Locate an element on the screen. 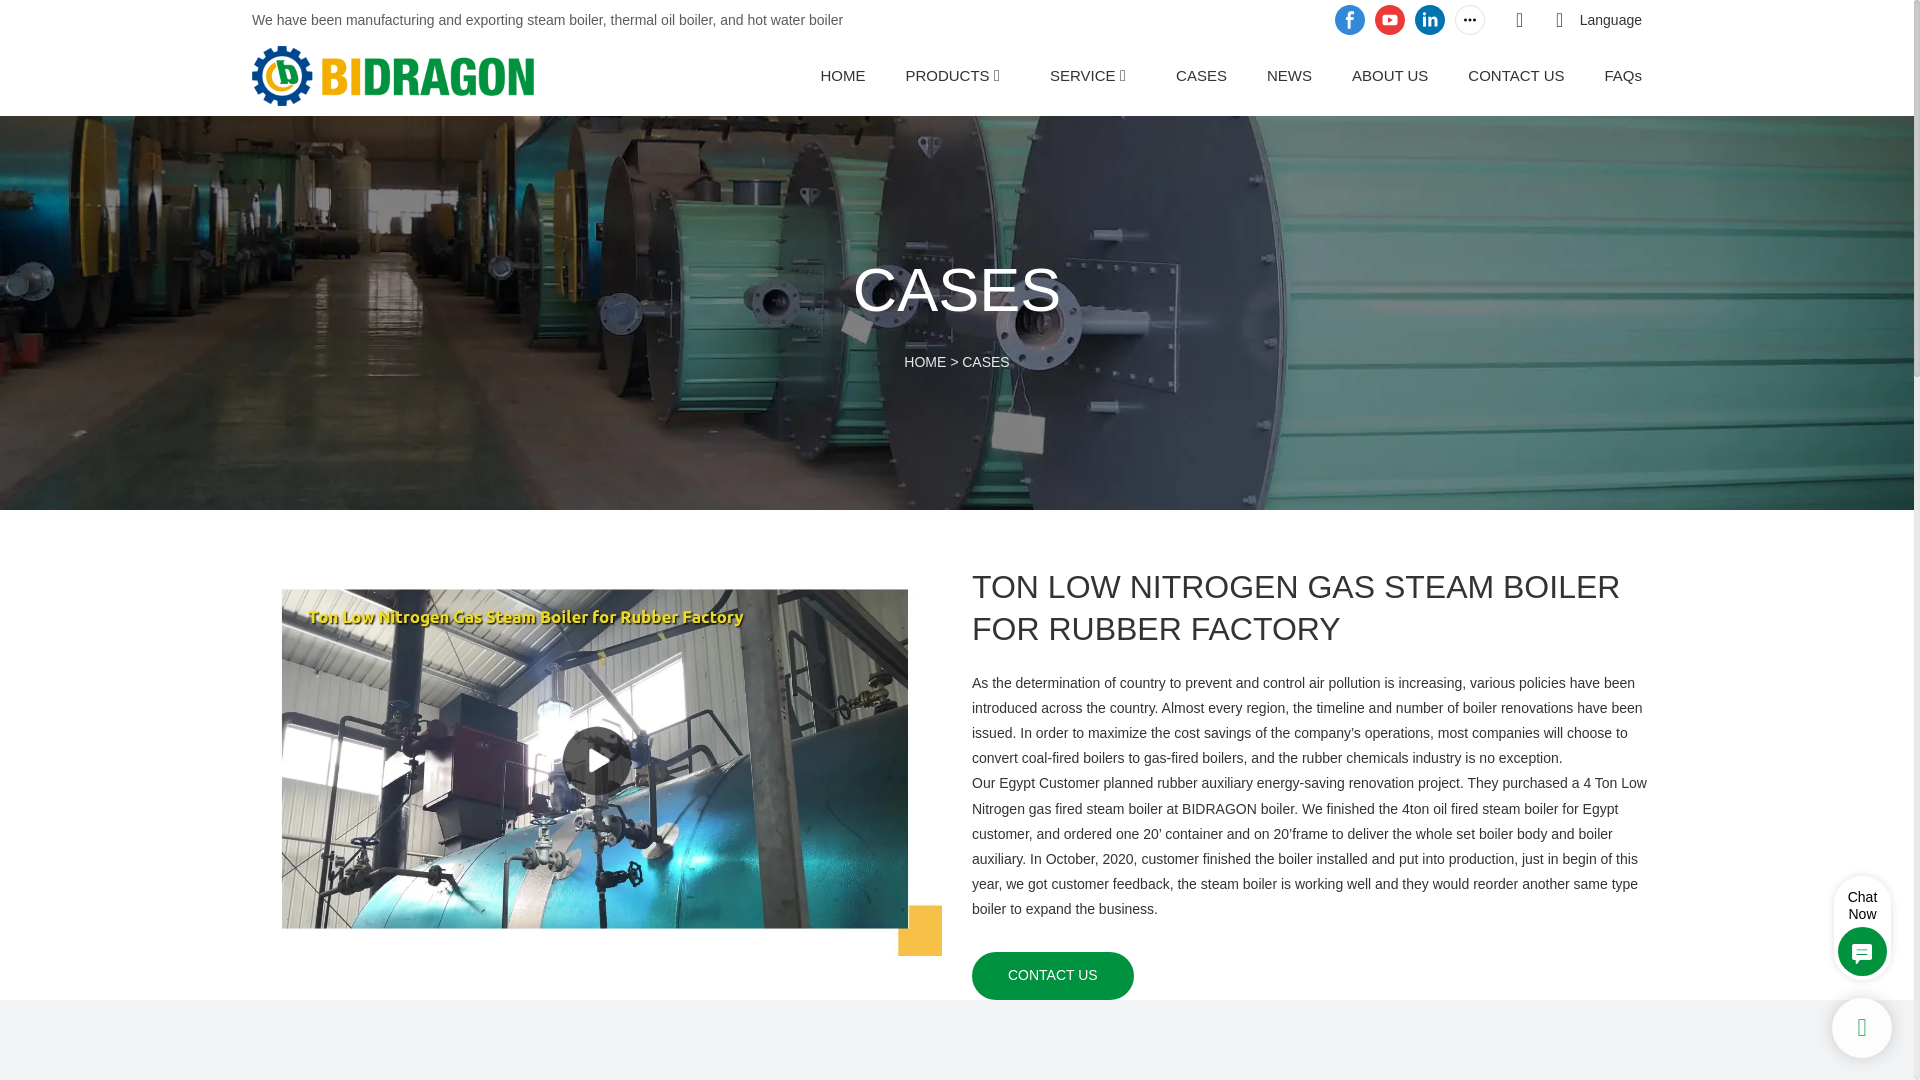 This screenshot has height=1080, width=1920. FAQs is located at coordinates (1622, 74).